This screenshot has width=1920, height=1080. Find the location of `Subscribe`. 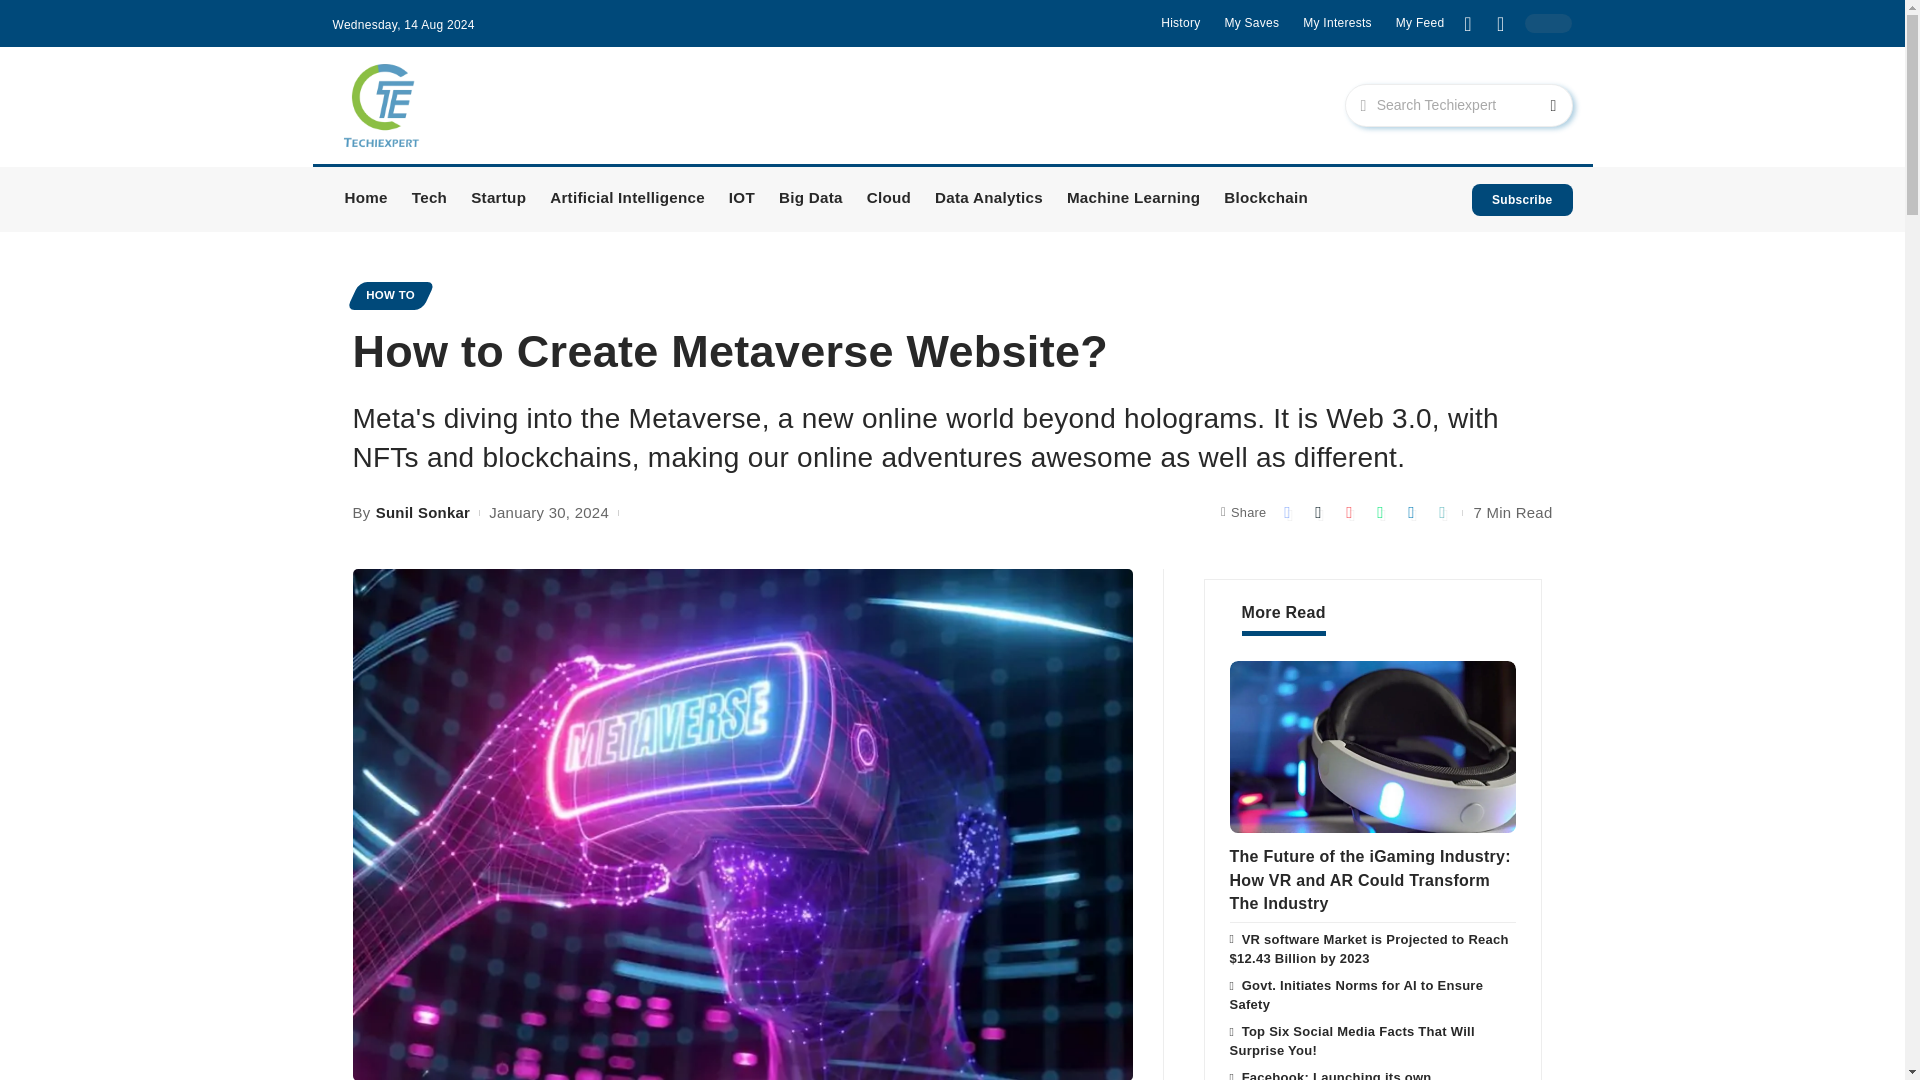

Subscribe is located at coordinates (1522, 200).